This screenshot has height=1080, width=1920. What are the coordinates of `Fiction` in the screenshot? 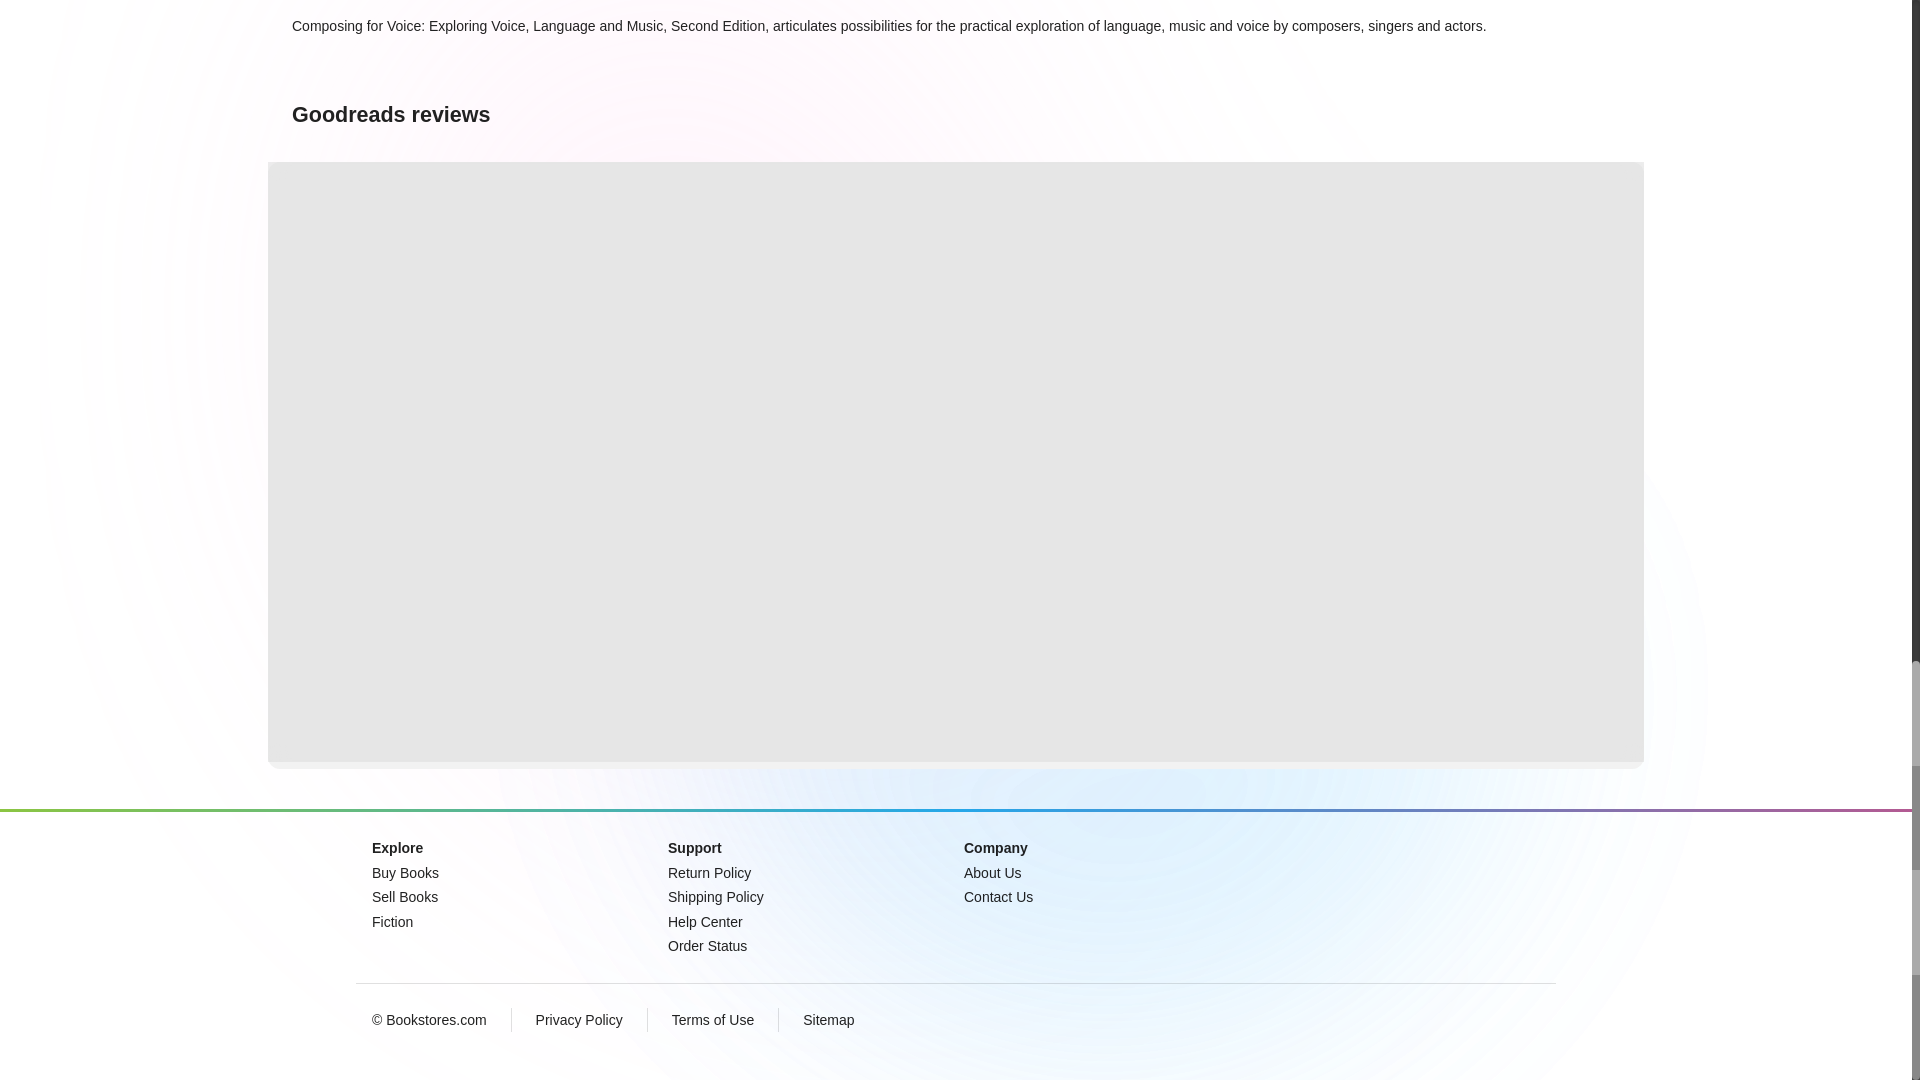 It's located at (392, 921).